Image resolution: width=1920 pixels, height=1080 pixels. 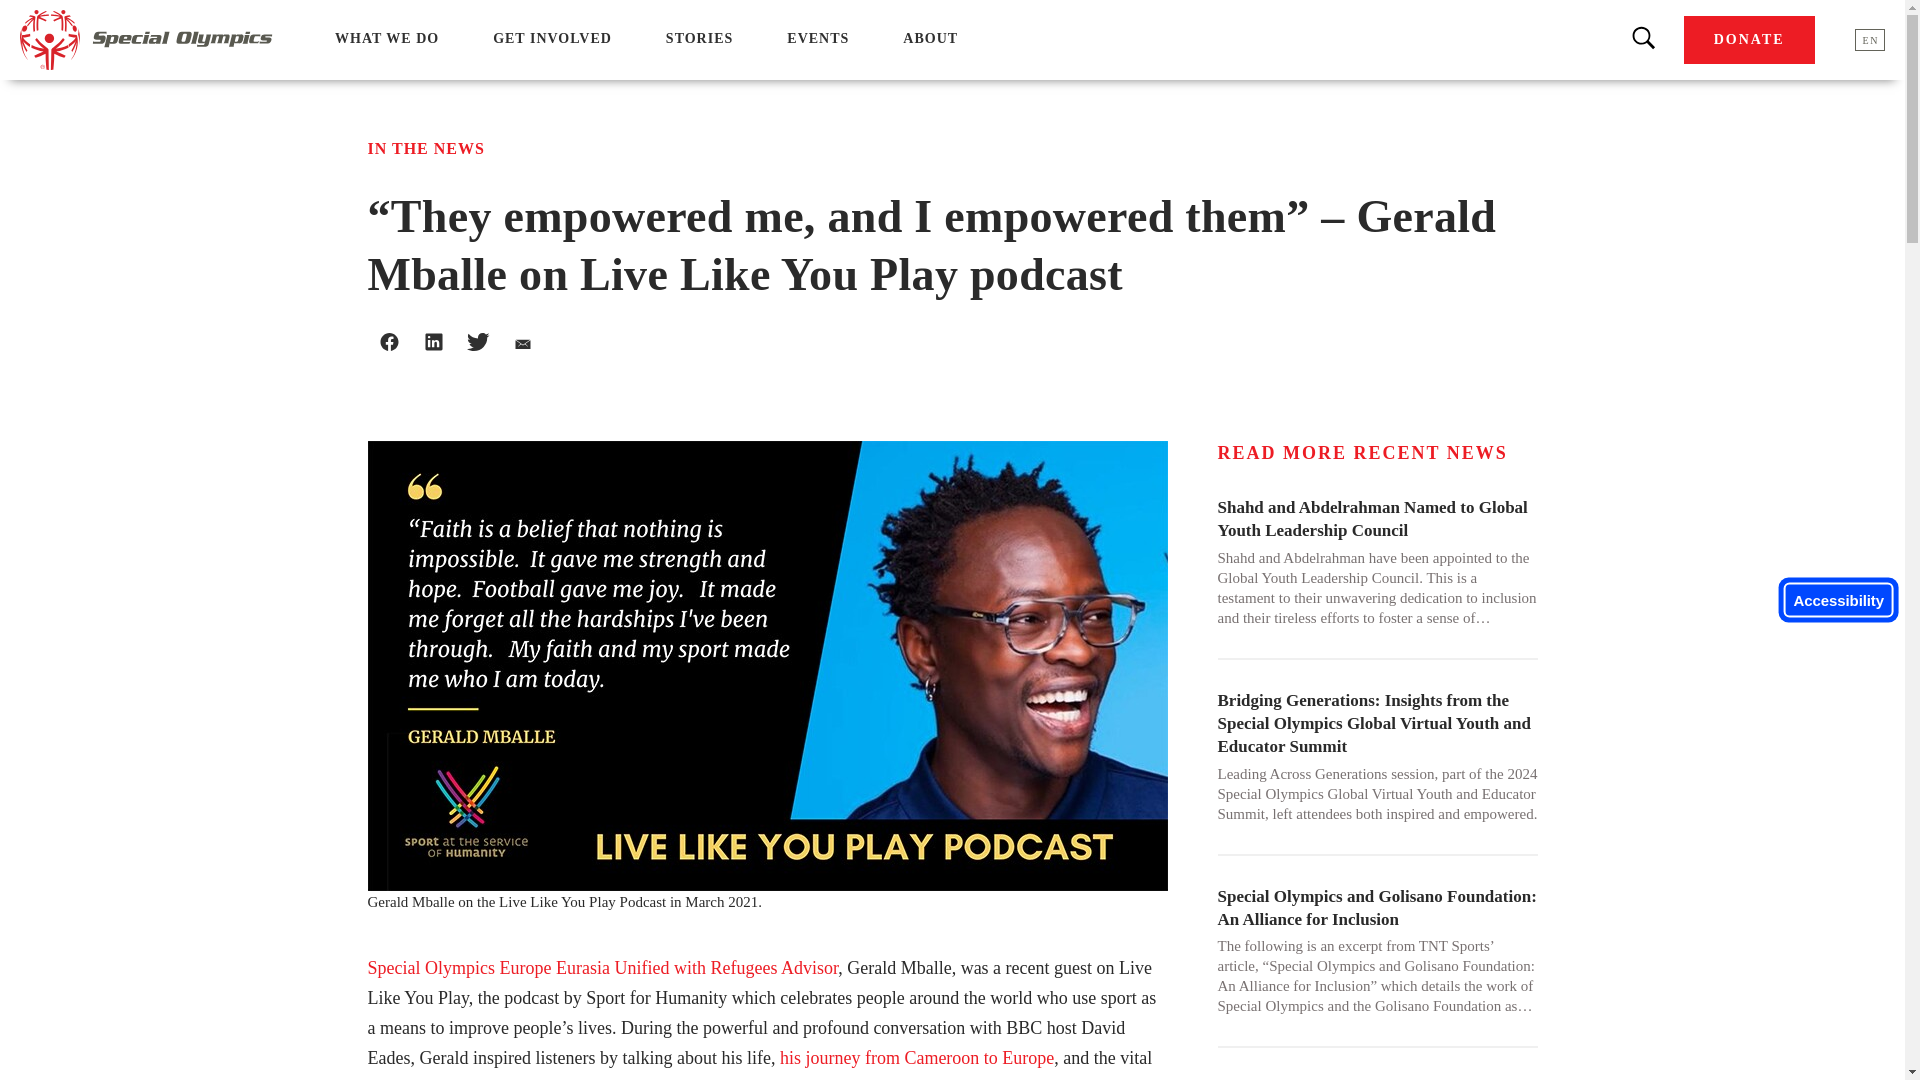 What do you see at coordinates (700, 38) in the screenshot?
I see `STORIES` at bounding box center [700, 38].